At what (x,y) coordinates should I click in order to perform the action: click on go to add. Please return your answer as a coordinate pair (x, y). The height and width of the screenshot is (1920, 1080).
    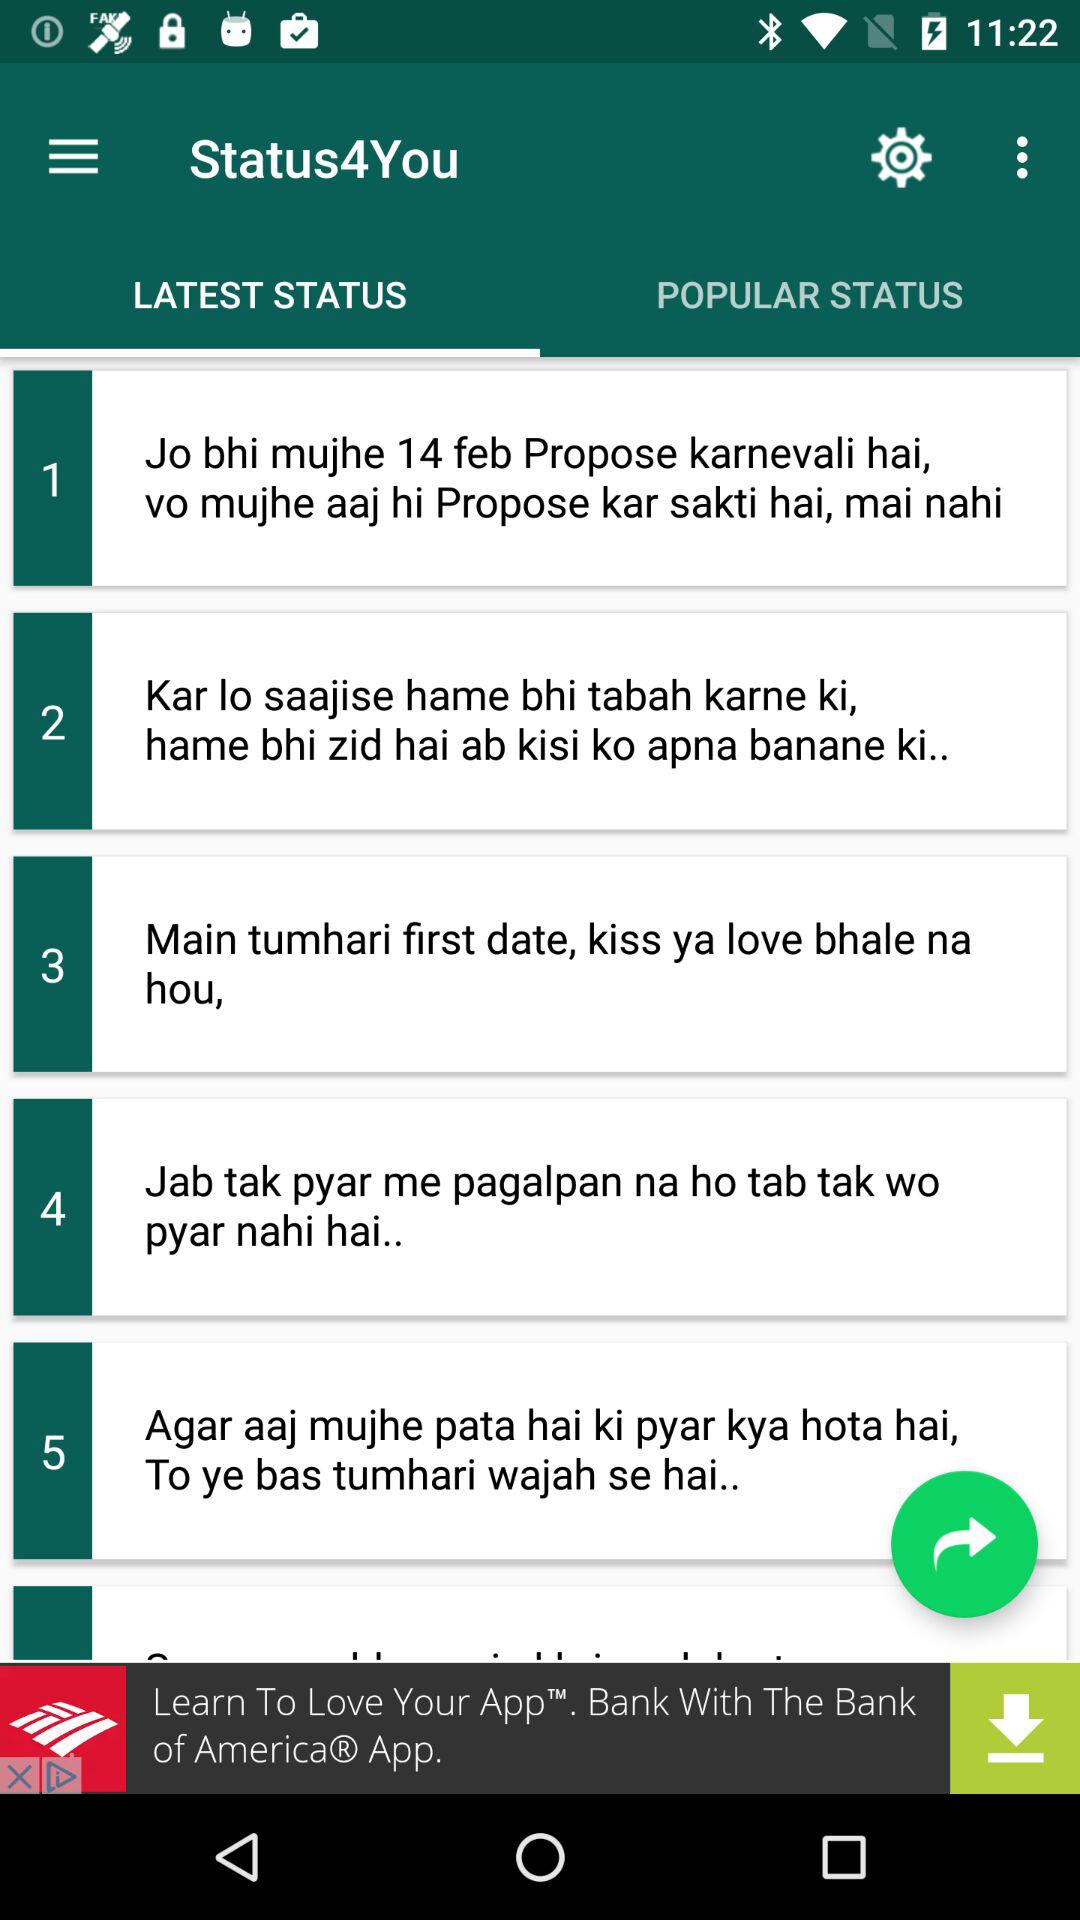
    Looking at the image, I should click on (540, 1728).